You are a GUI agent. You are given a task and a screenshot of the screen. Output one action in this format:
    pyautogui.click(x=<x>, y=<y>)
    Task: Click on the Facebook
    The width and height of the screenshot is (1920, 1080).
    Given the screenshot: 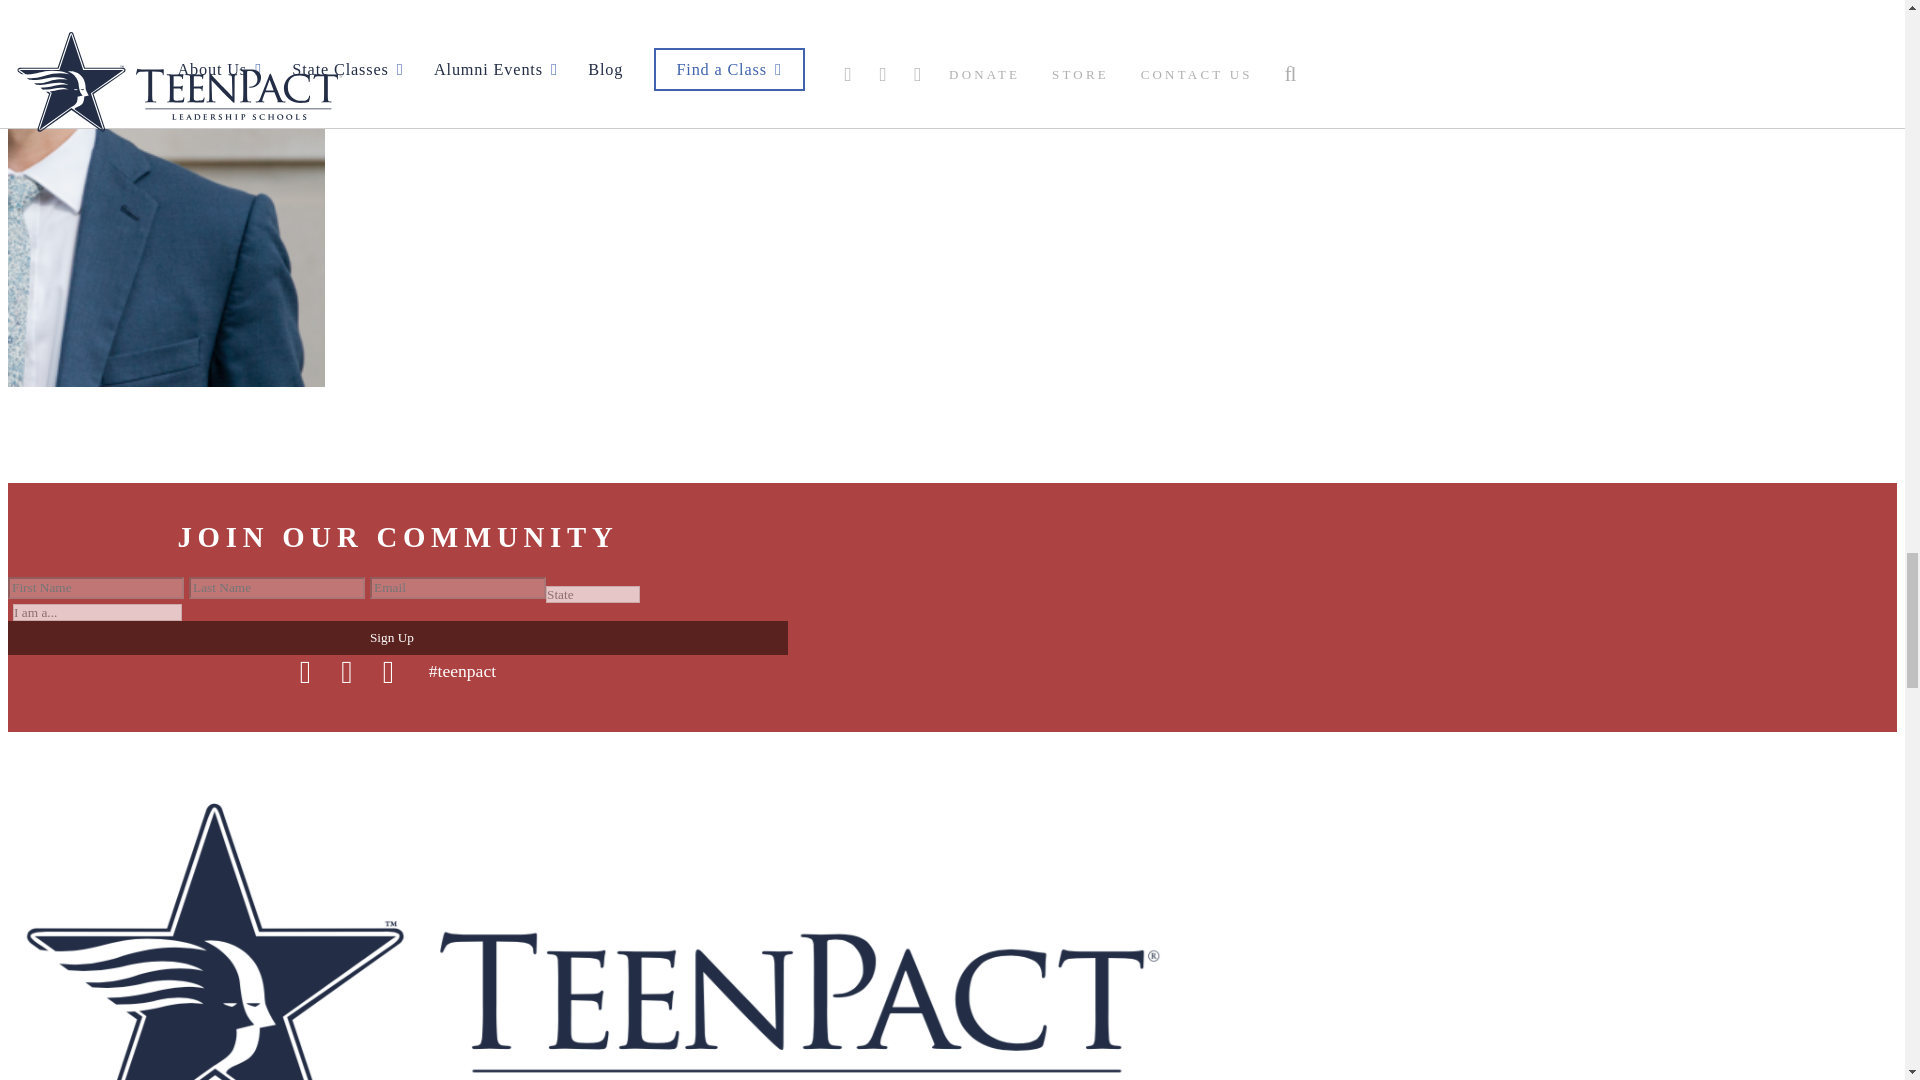 What is the action you would take?
    pyautogui.click(x=305, y=672)
    